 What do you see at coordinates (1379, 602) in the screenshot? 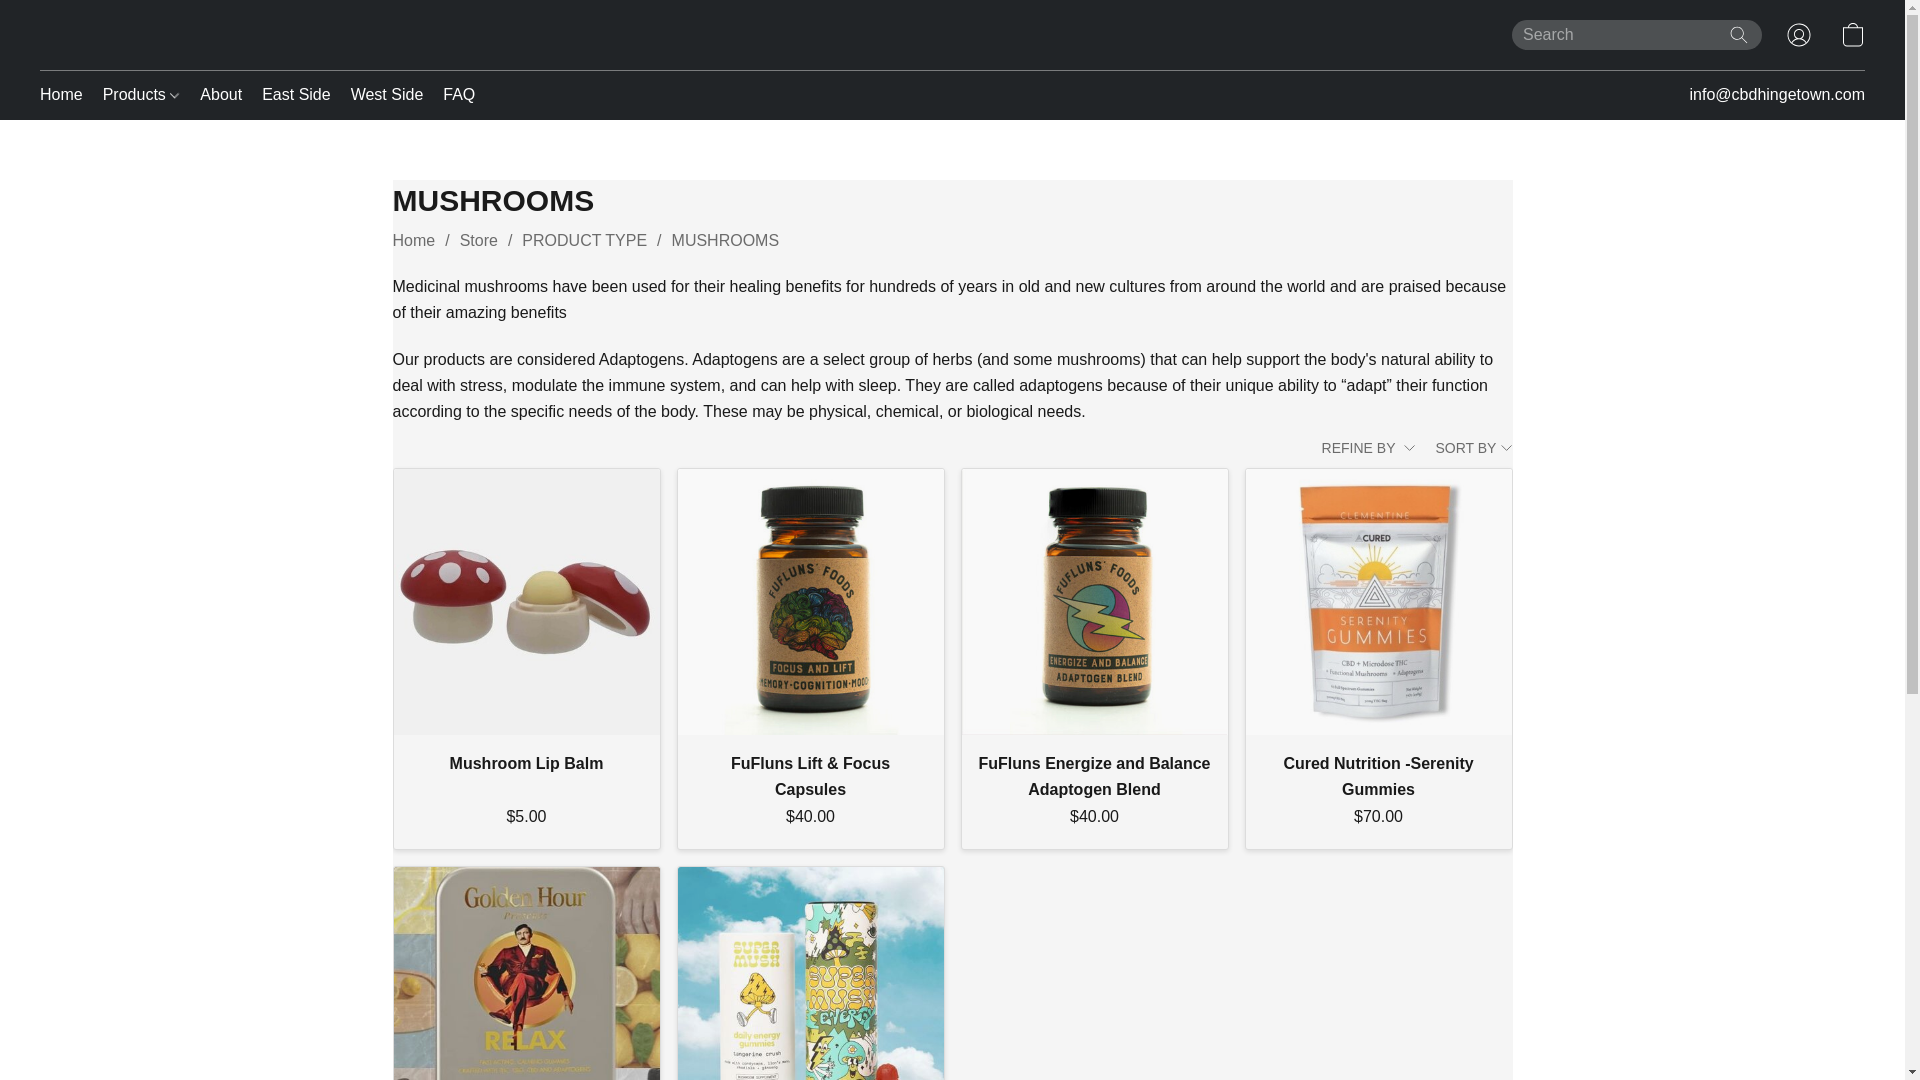
I see `Cured Nutrition -Serenity Gummies` at bounding box center [1379, 602].